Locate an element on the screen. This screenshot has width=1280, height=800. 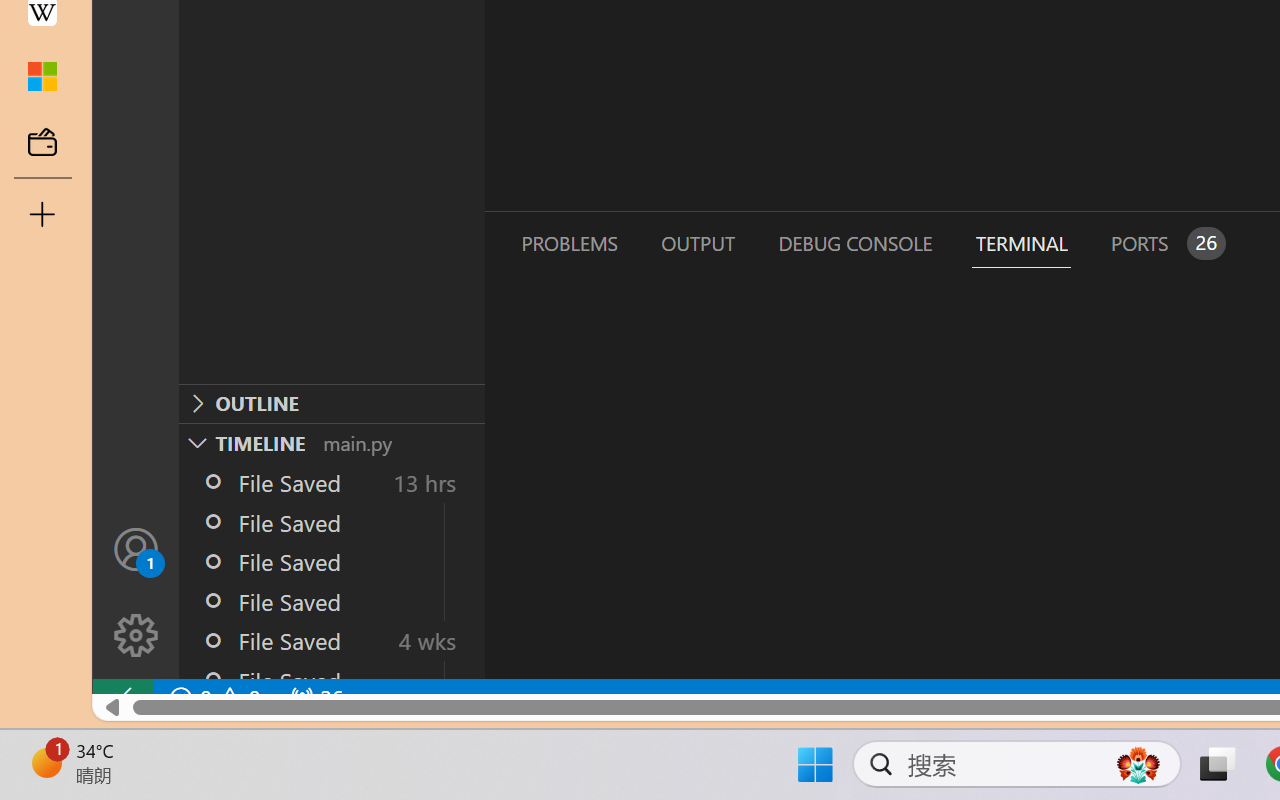
Problems (Ctrl+Shift+M) is located at coordinates (568, 243).